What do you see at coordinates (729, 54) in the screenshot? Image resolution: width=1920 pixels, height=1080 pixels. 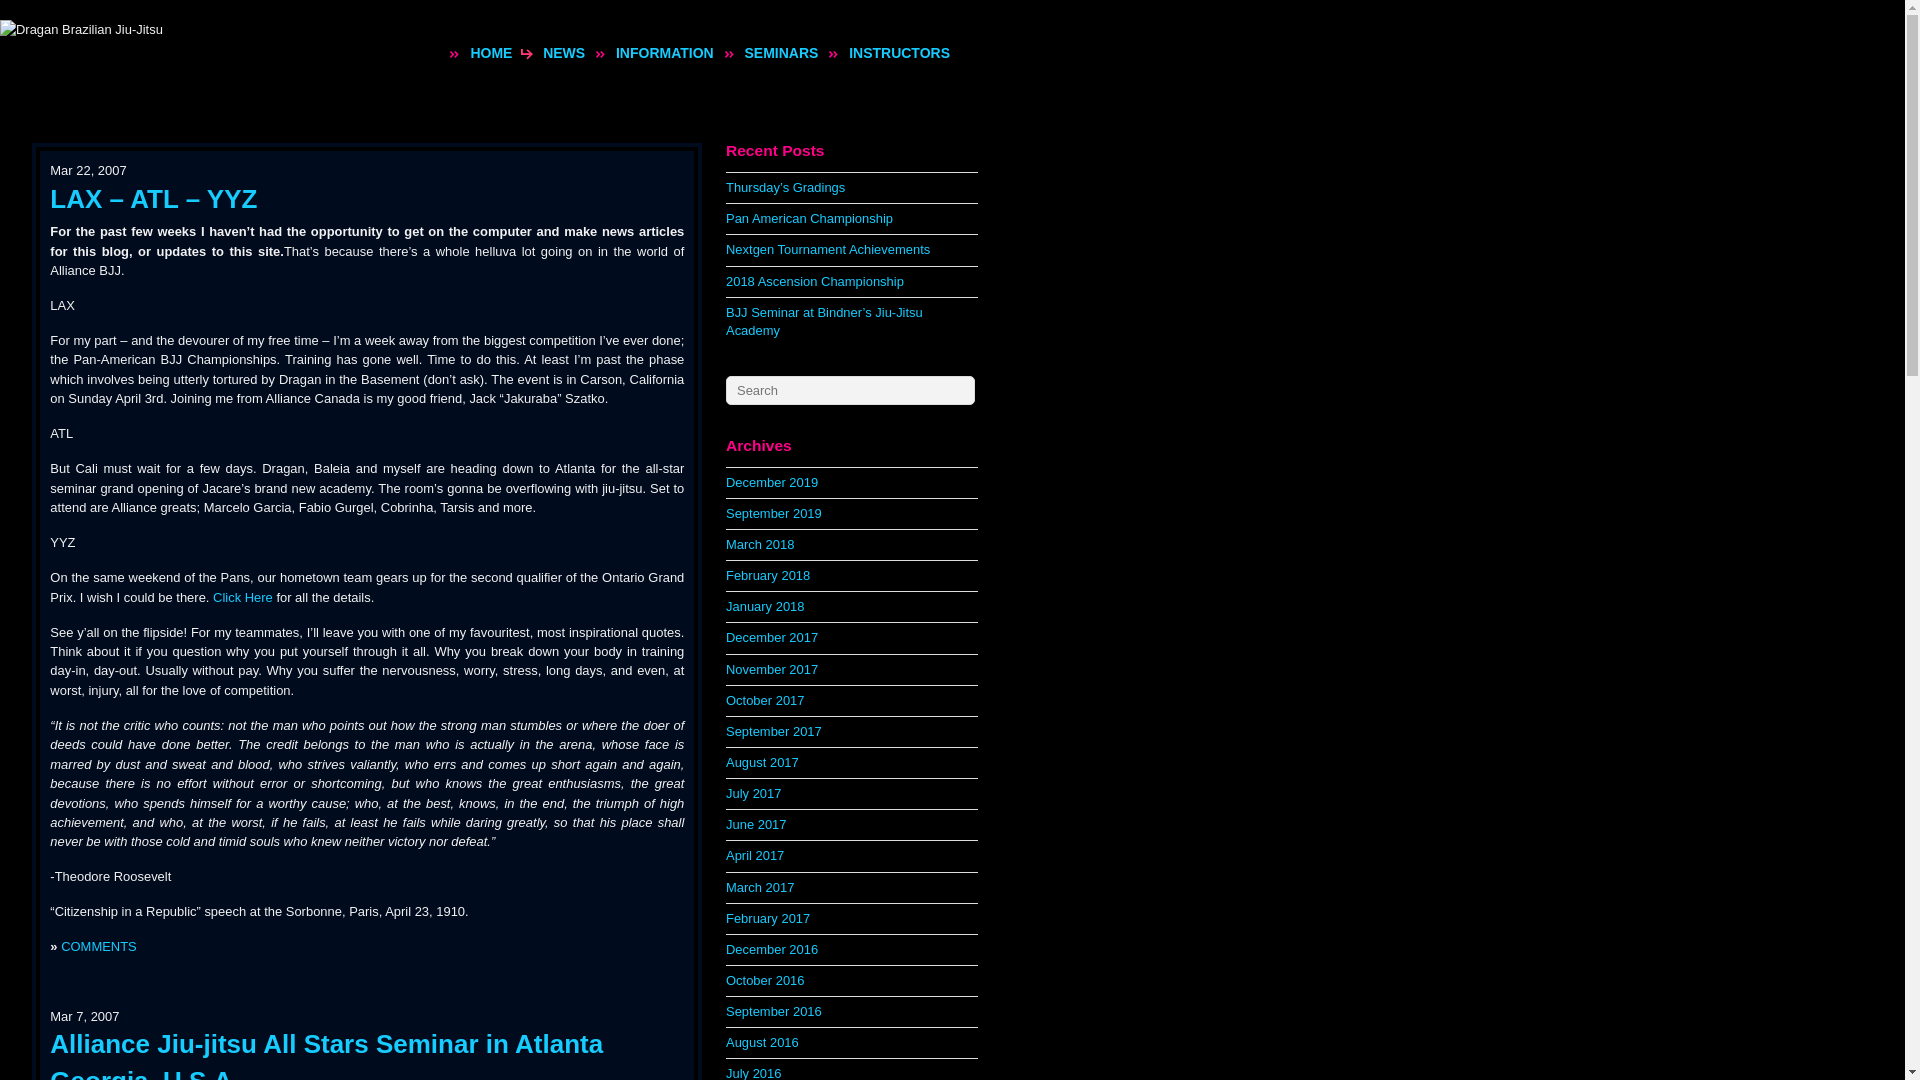 I see `Menu Dingbat` at bounding box center [729, 54].